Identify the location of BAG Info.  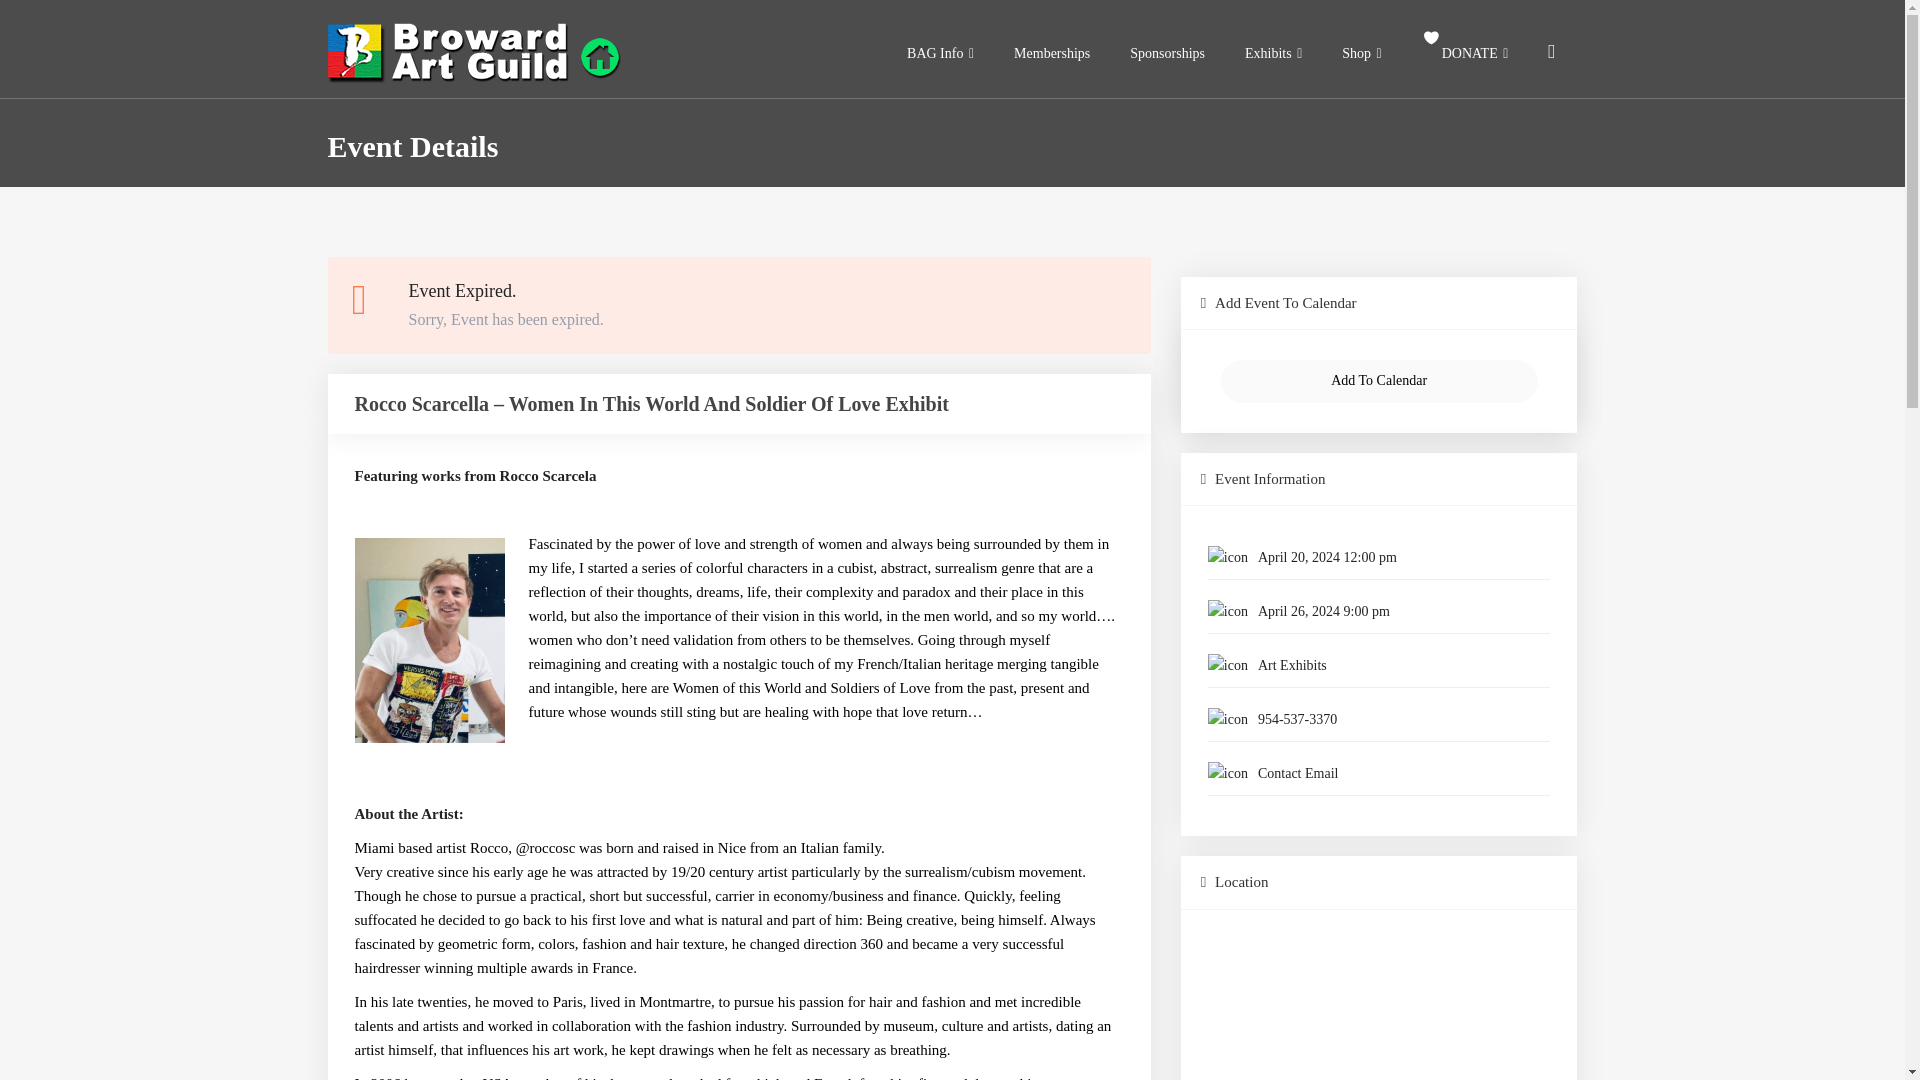
(940, 54).